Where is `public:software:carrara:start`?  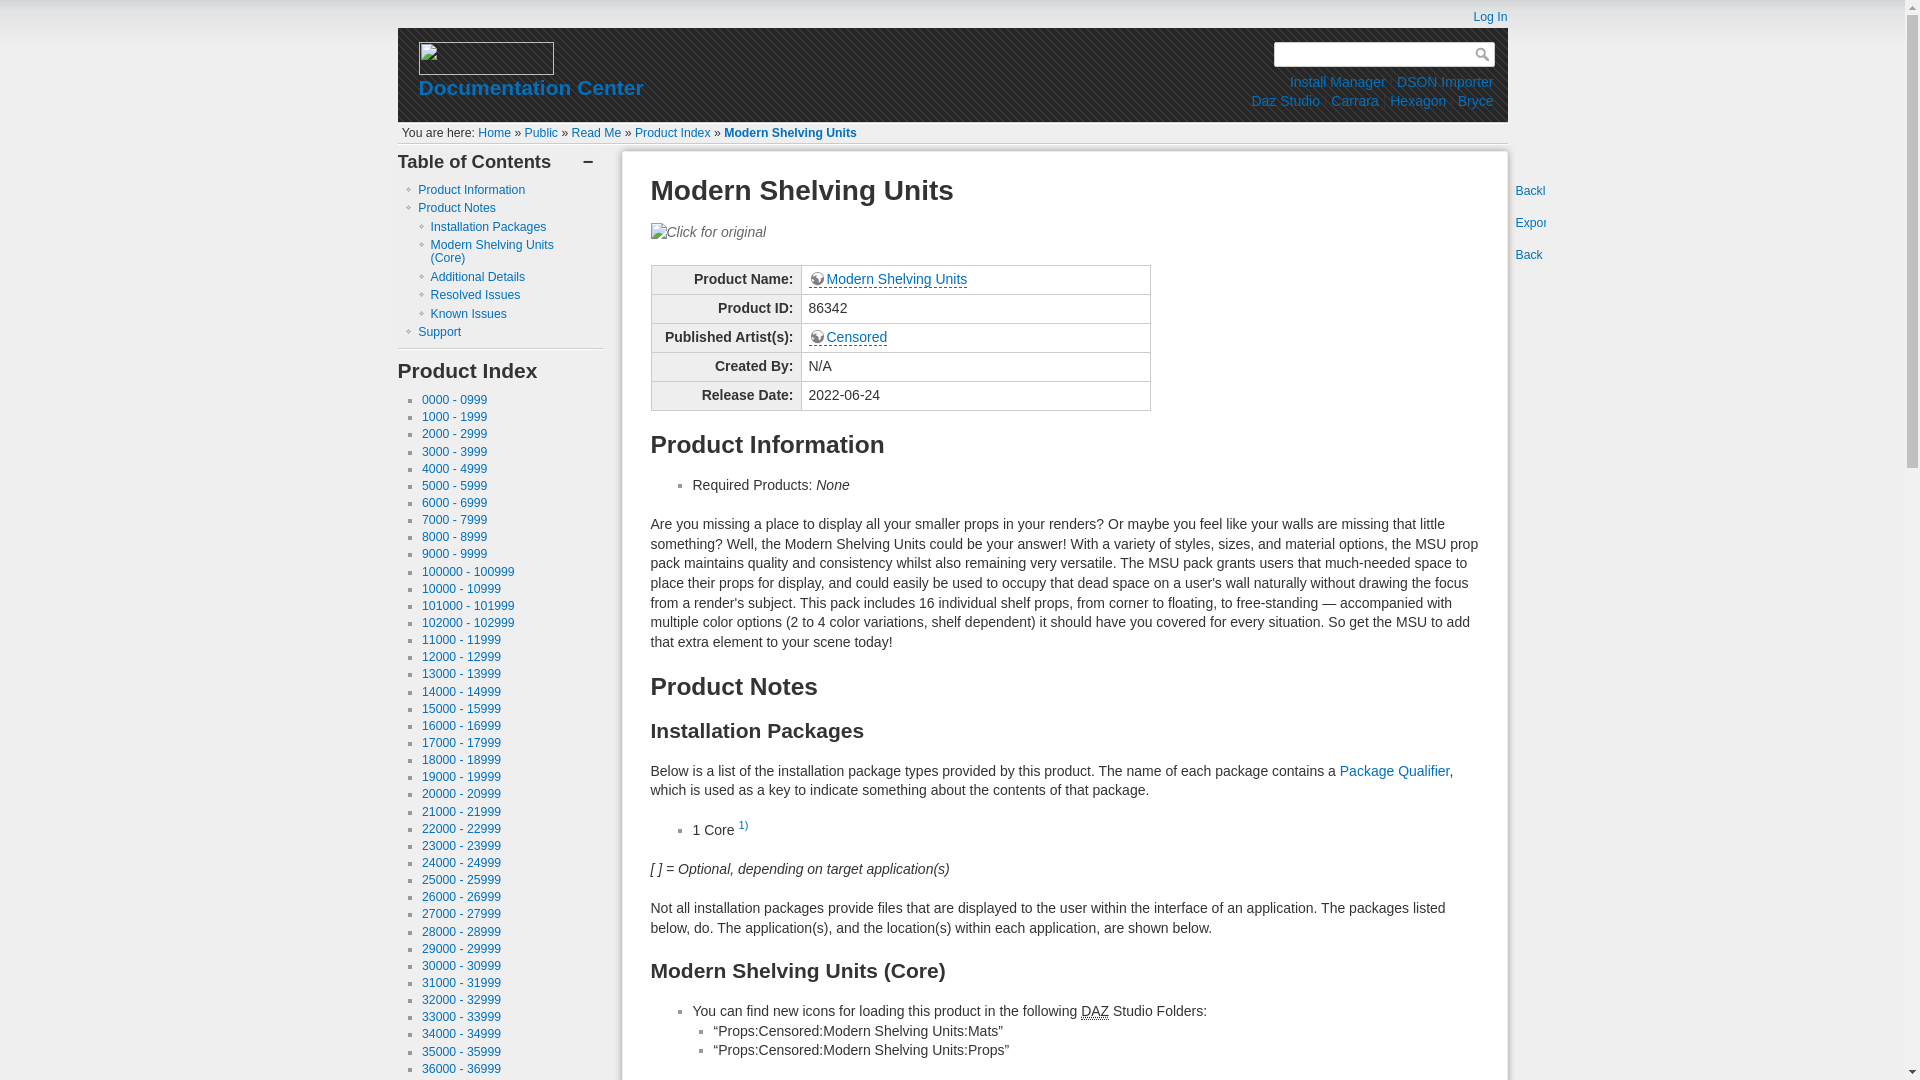
public:software:carrara:start is located at coordinates (1354, 100).